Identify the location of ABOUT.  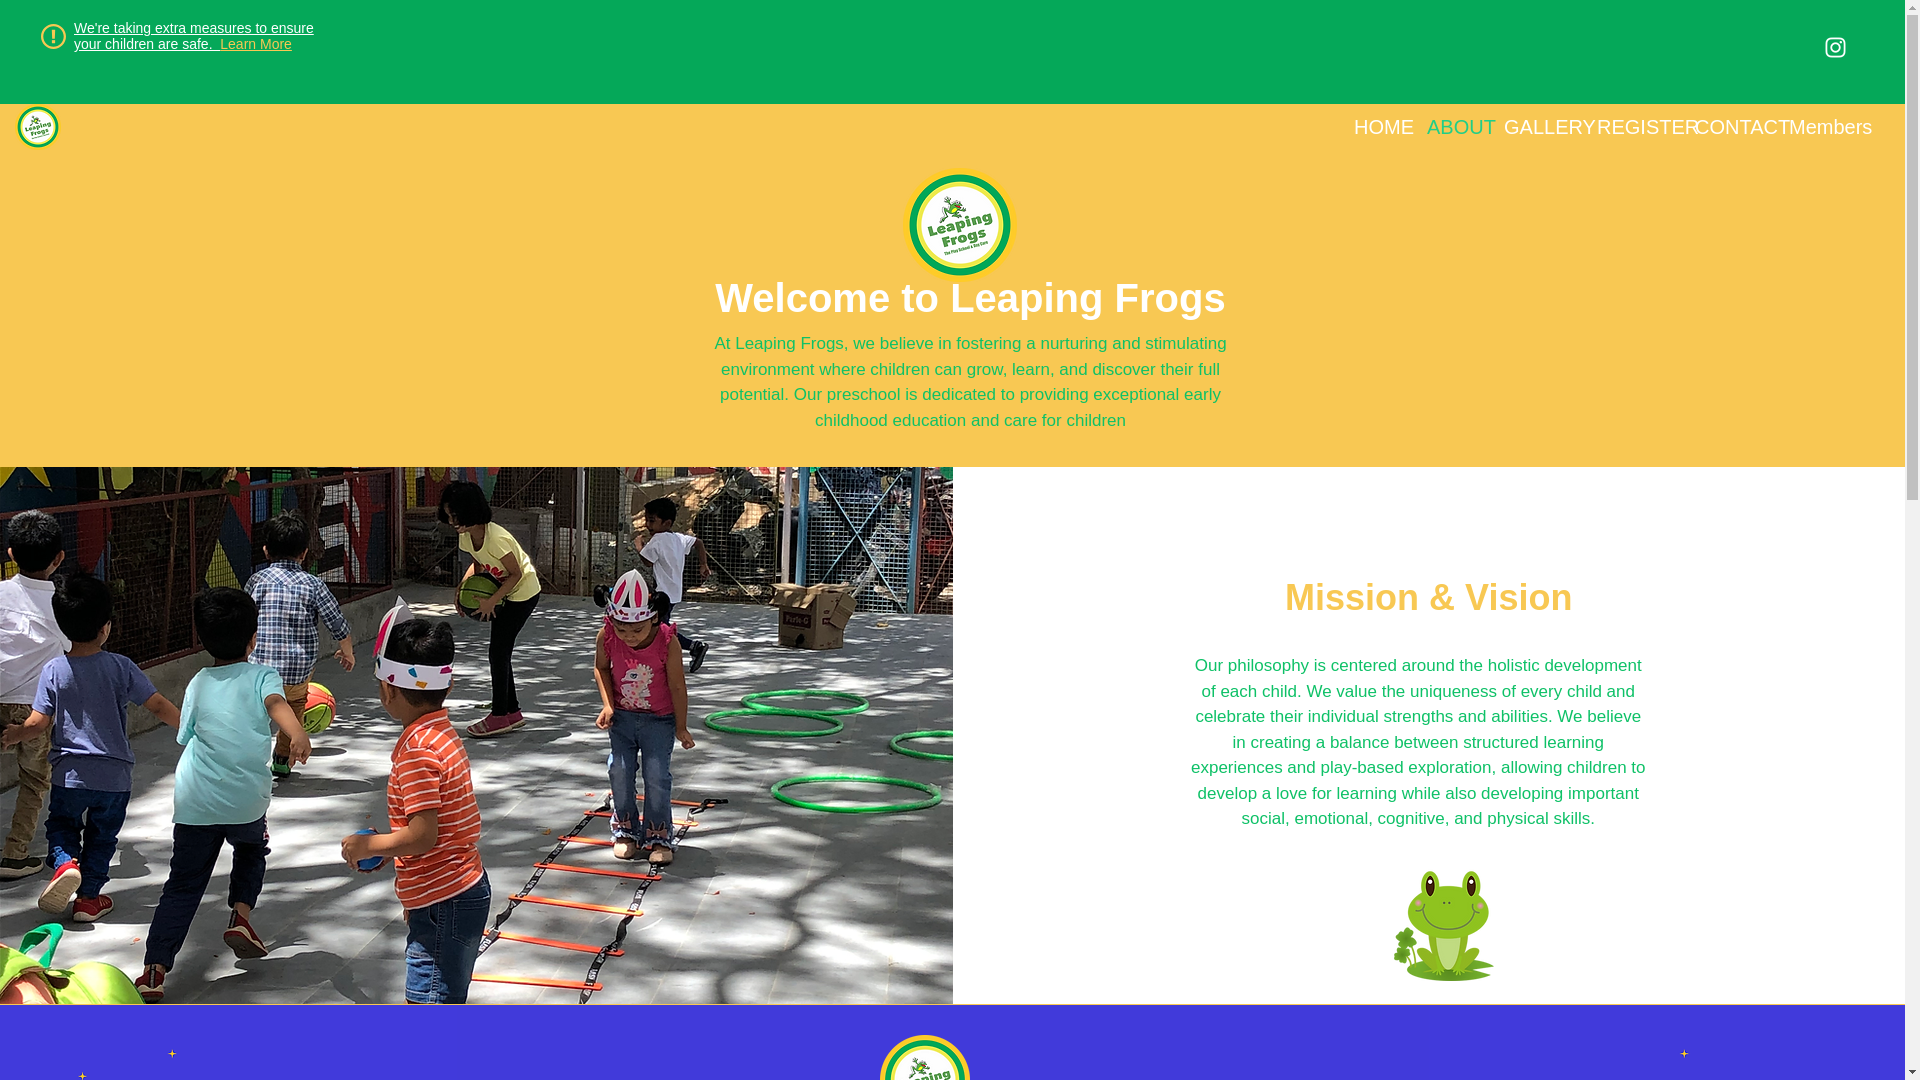
(1450, 126).